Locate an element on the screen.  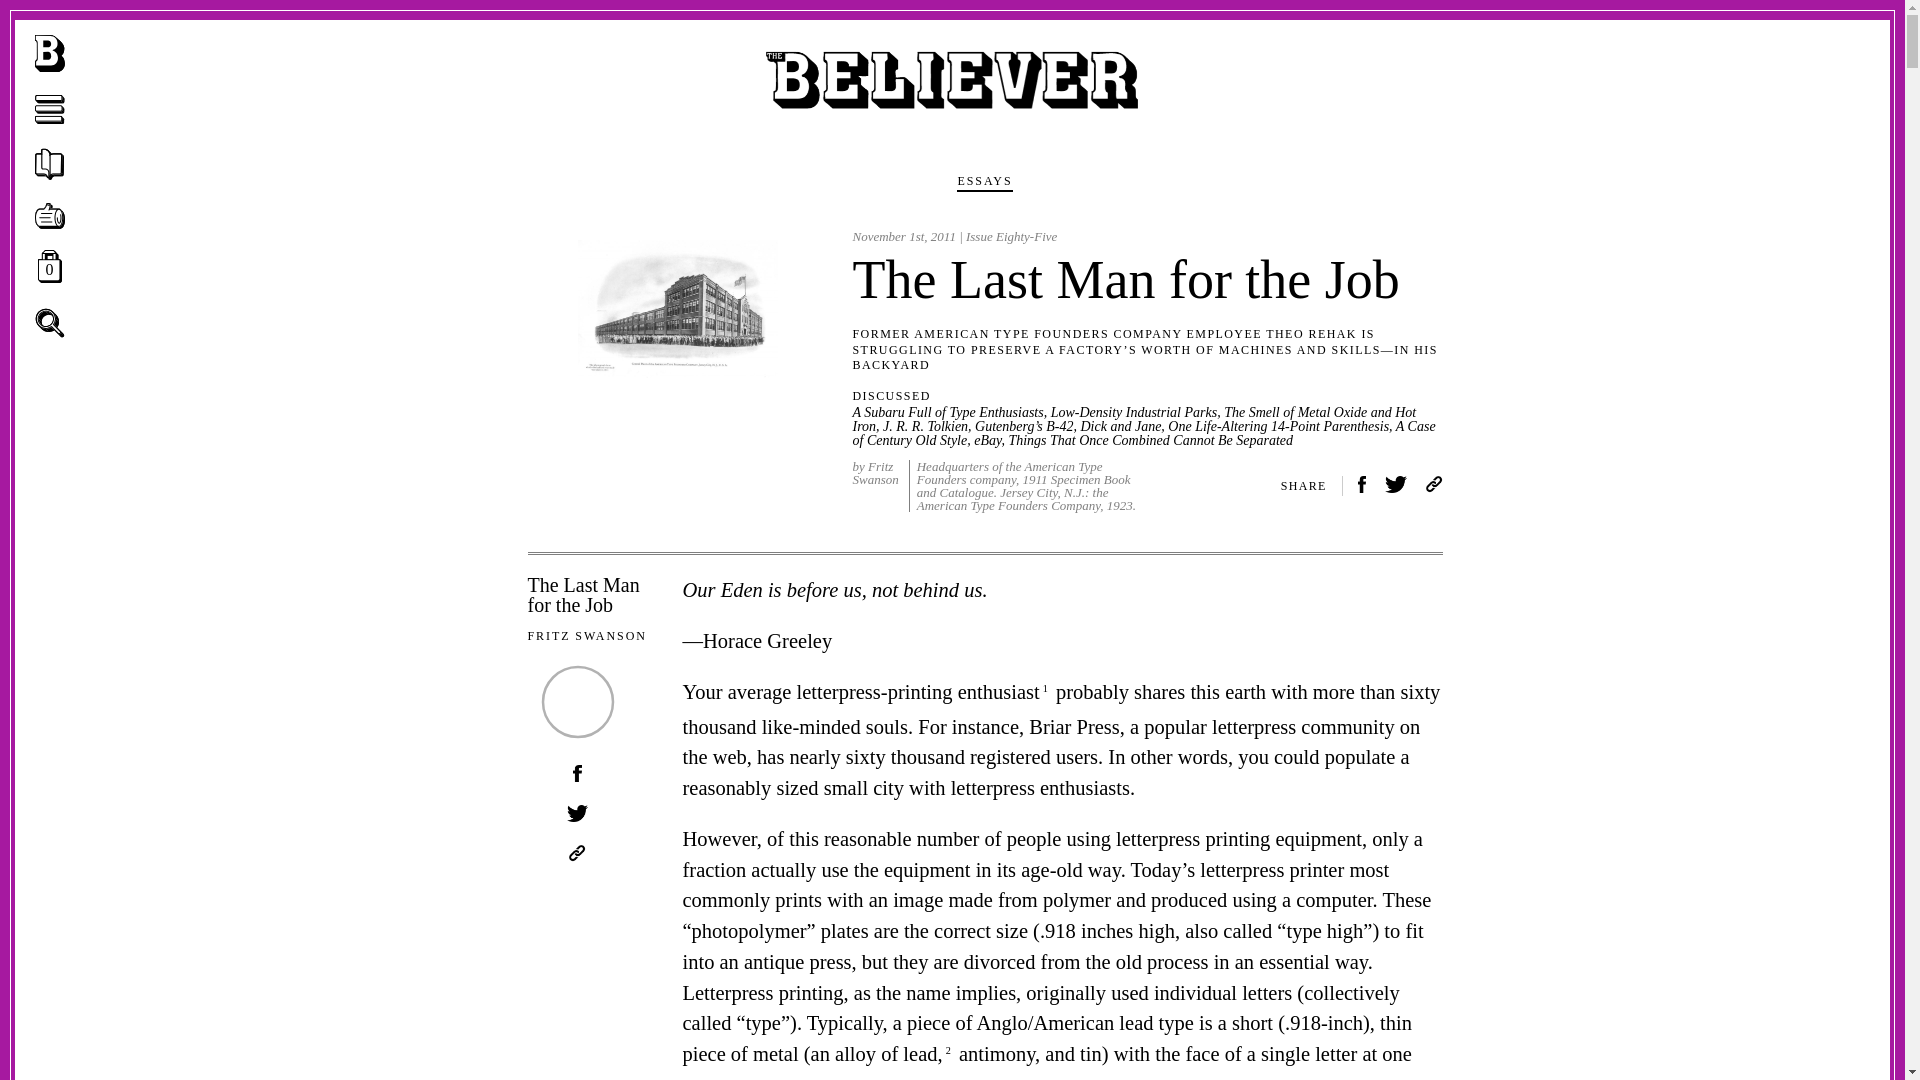
Tweet this! is located at coordinates (50, 216).